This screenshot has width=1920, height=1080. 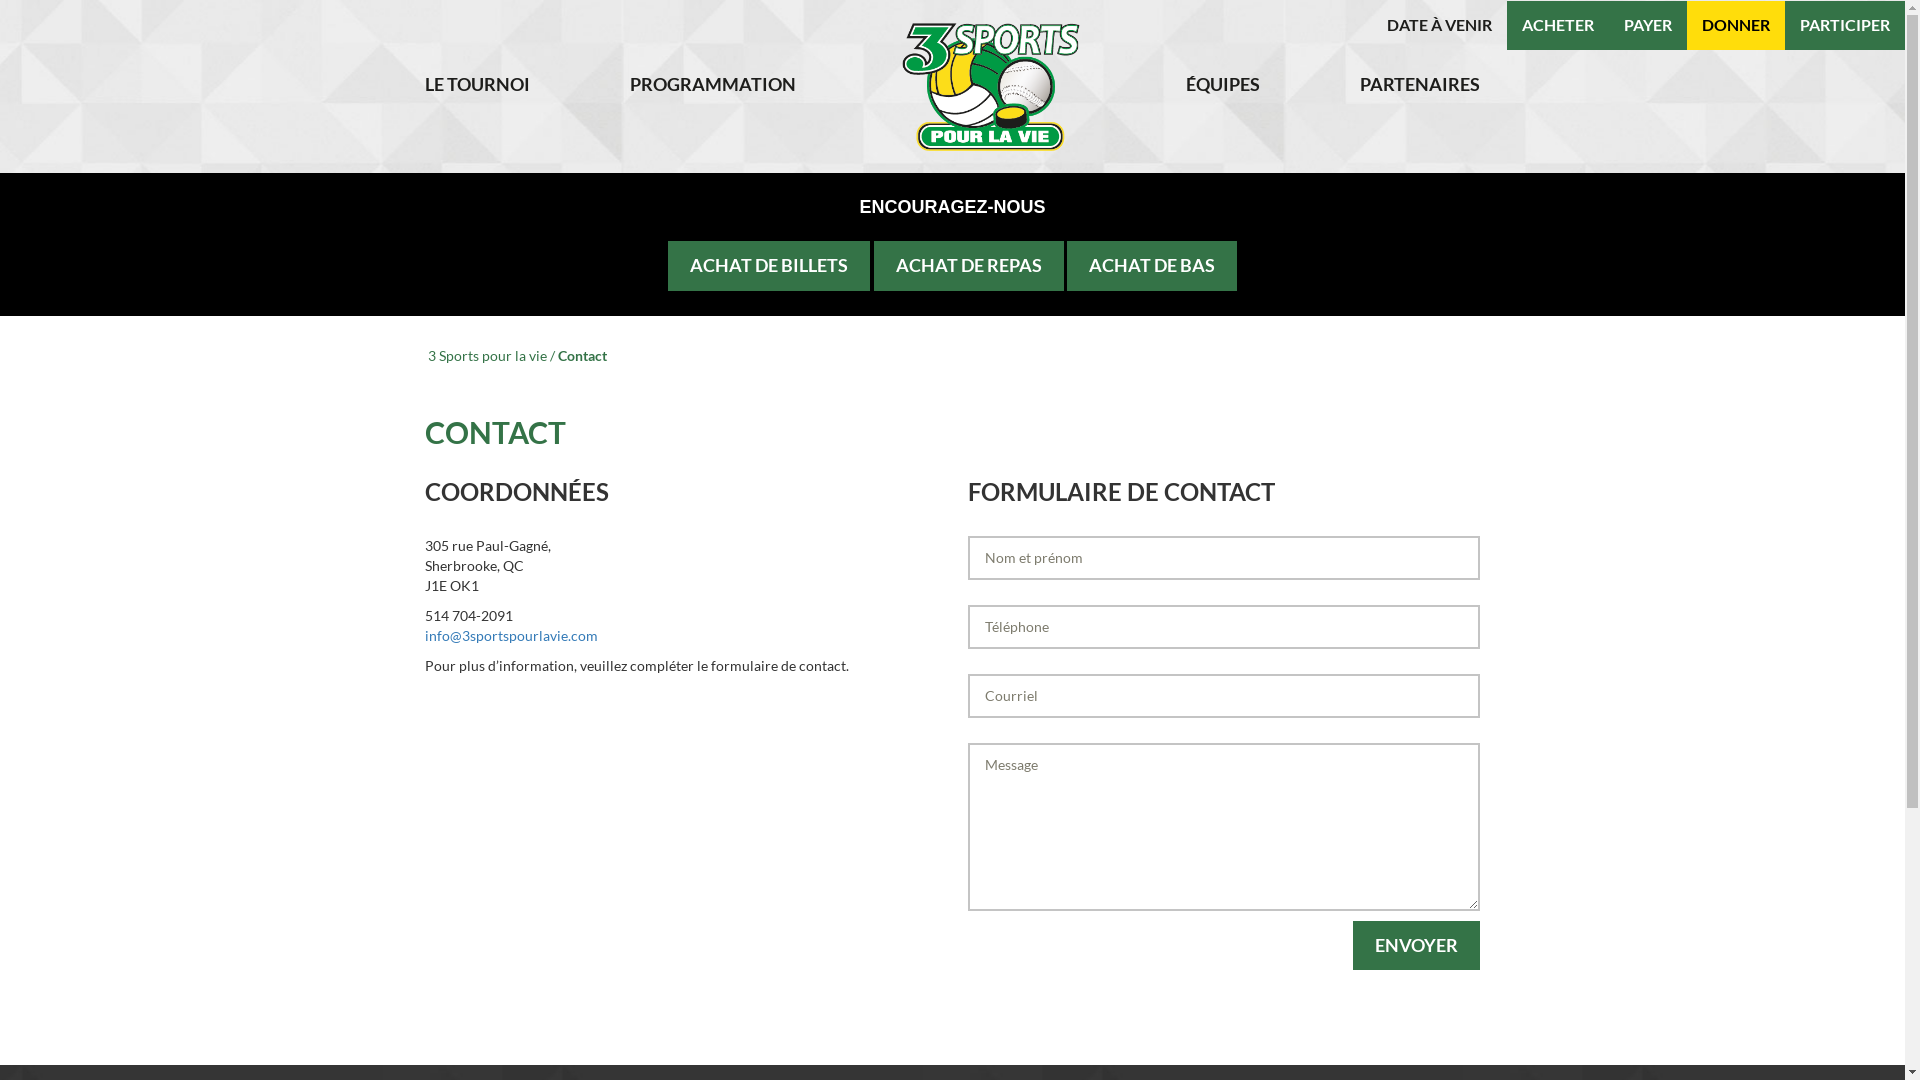 I want to click on 3 Sports pour la vie, so click(x=488, y=356).